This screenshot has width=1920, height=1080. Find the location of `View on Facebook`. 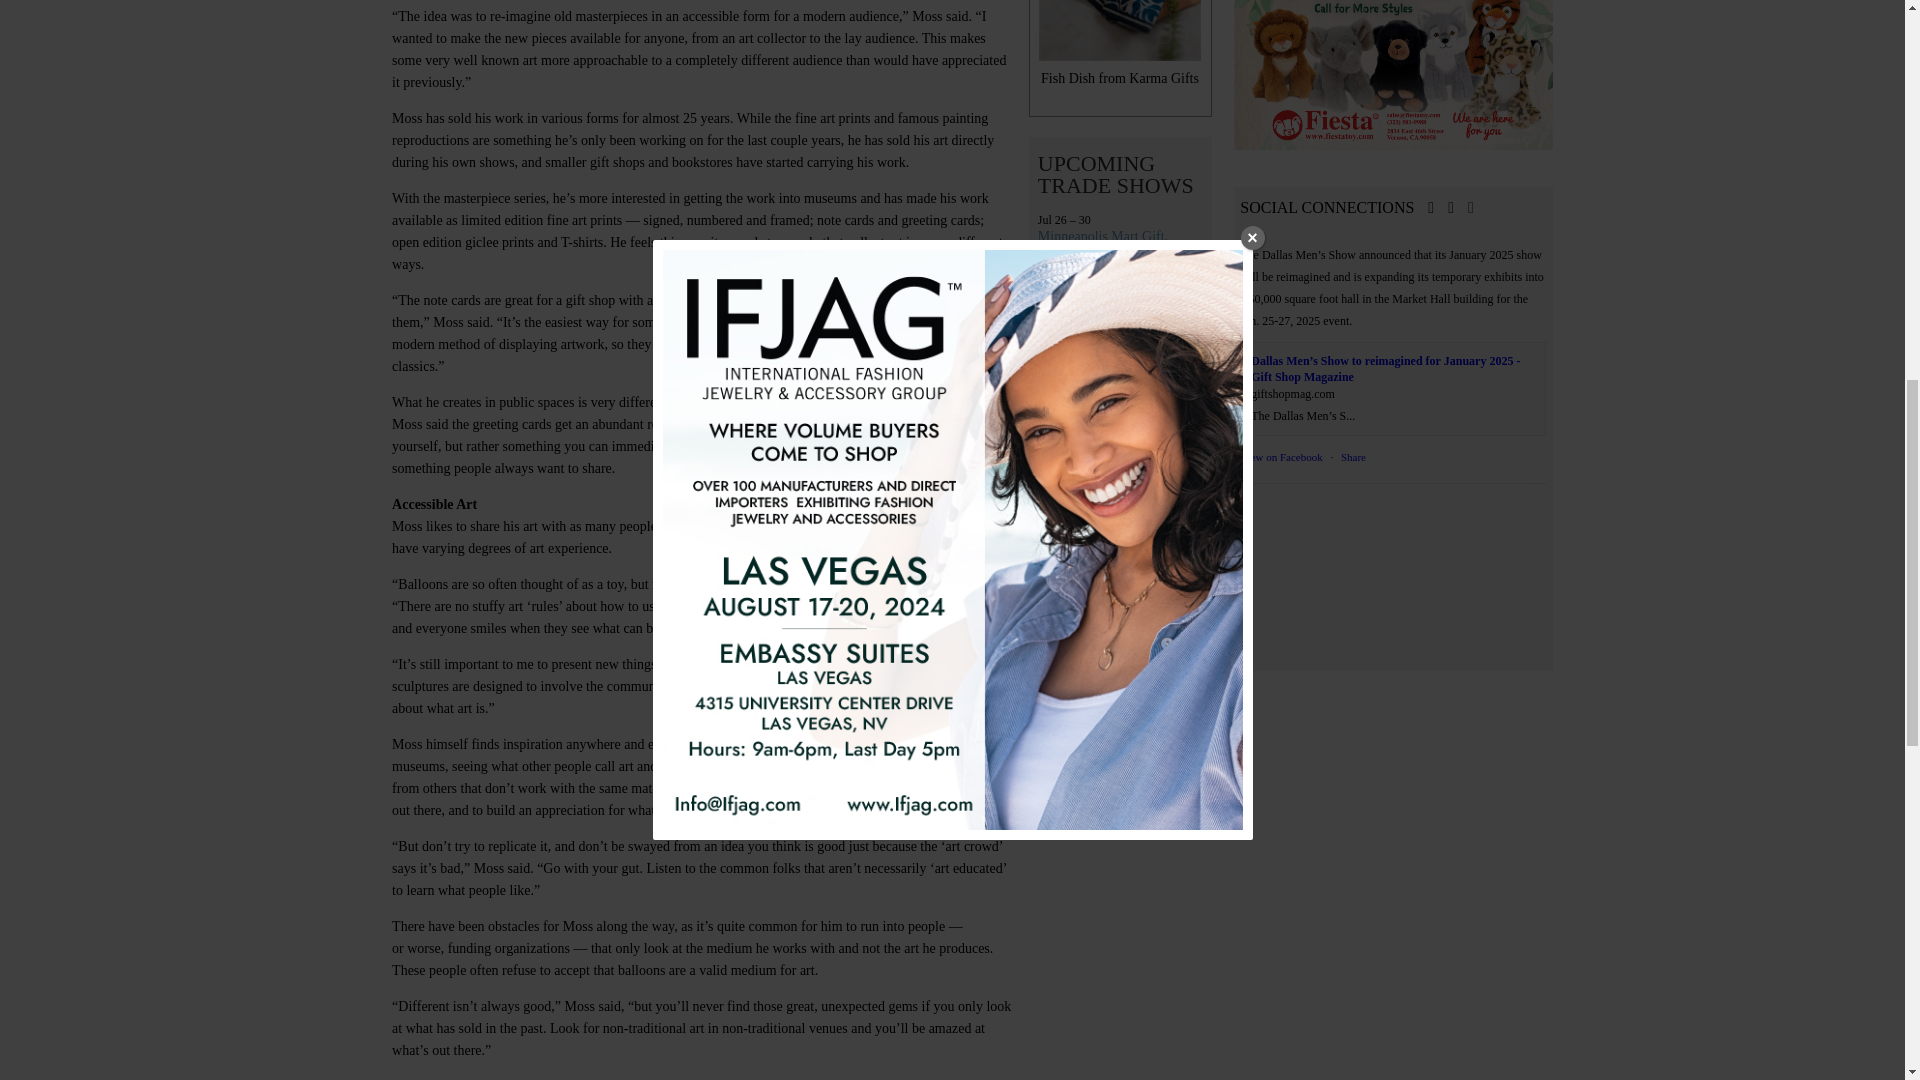

View on Facebook is located at coordinates (1281, 457).